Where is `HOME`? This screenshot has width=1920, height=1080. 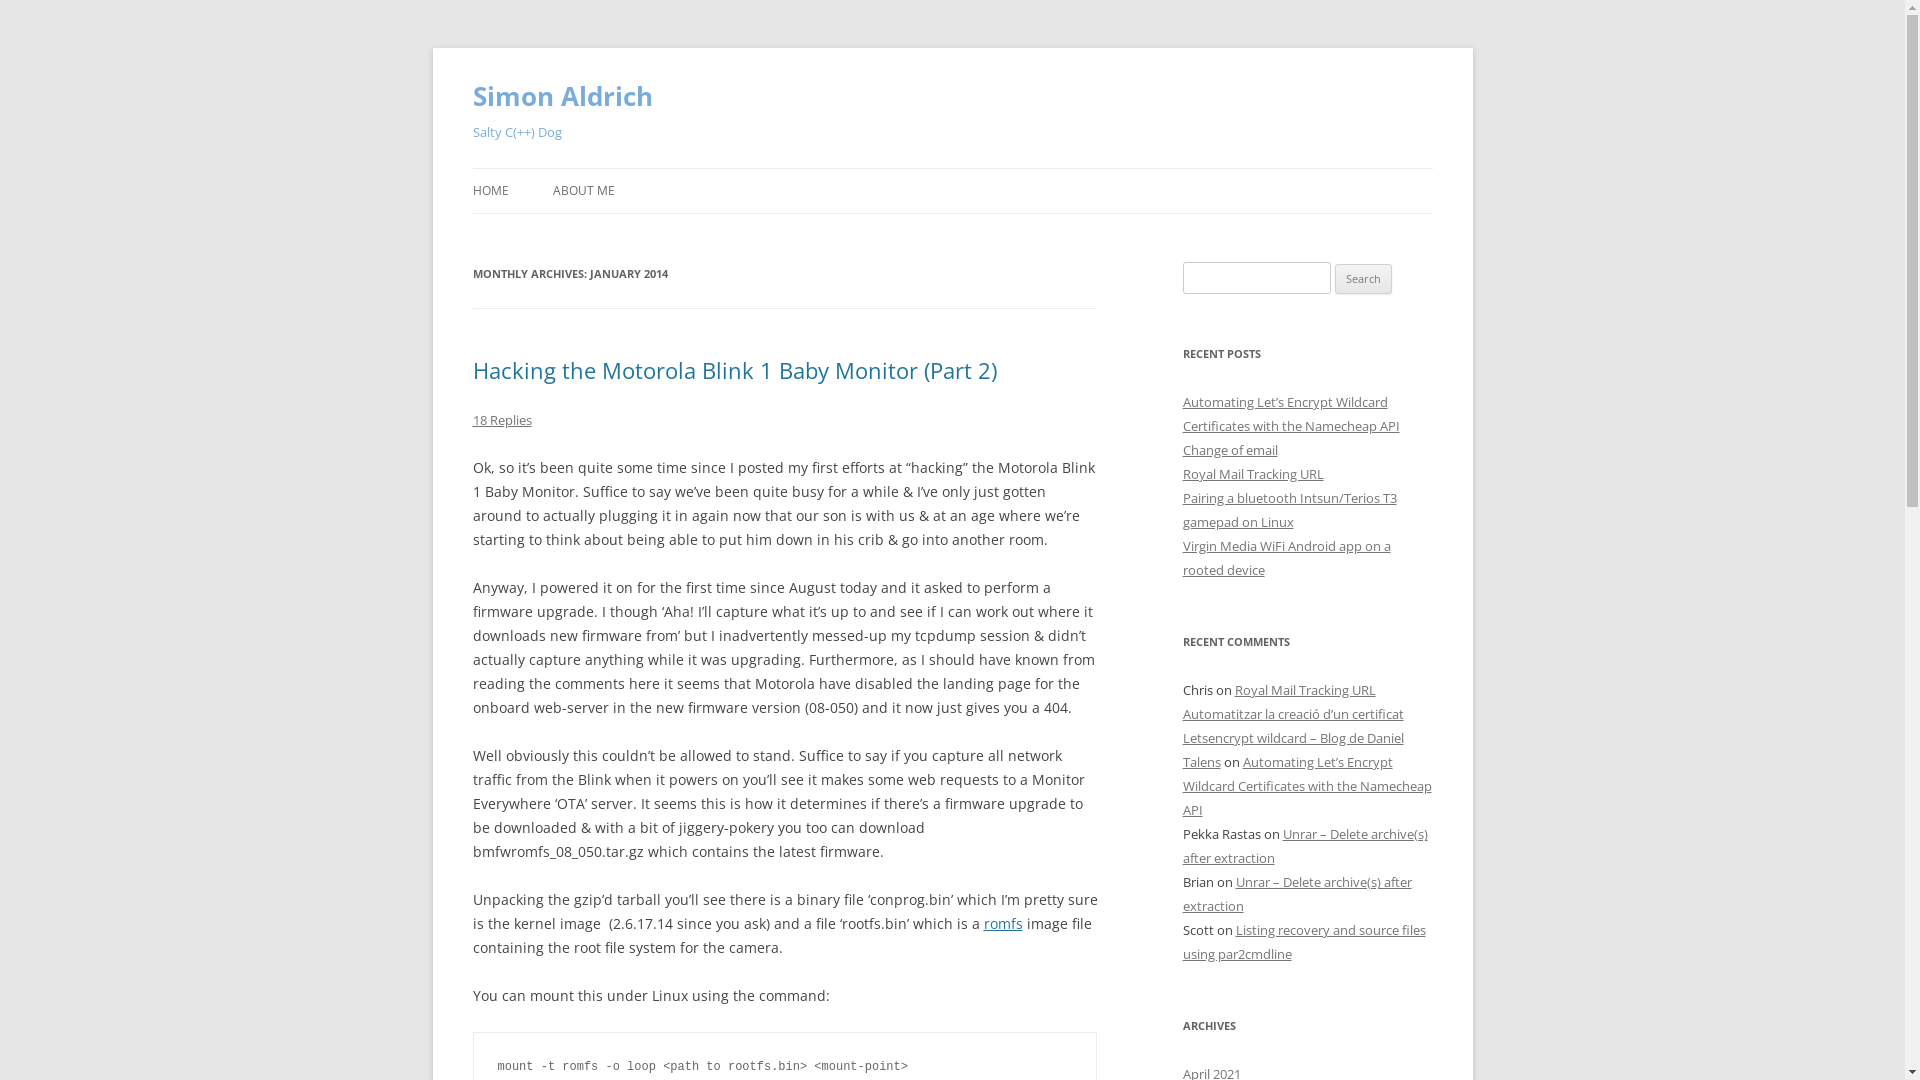 HOME is located at coordinates (490, 191).